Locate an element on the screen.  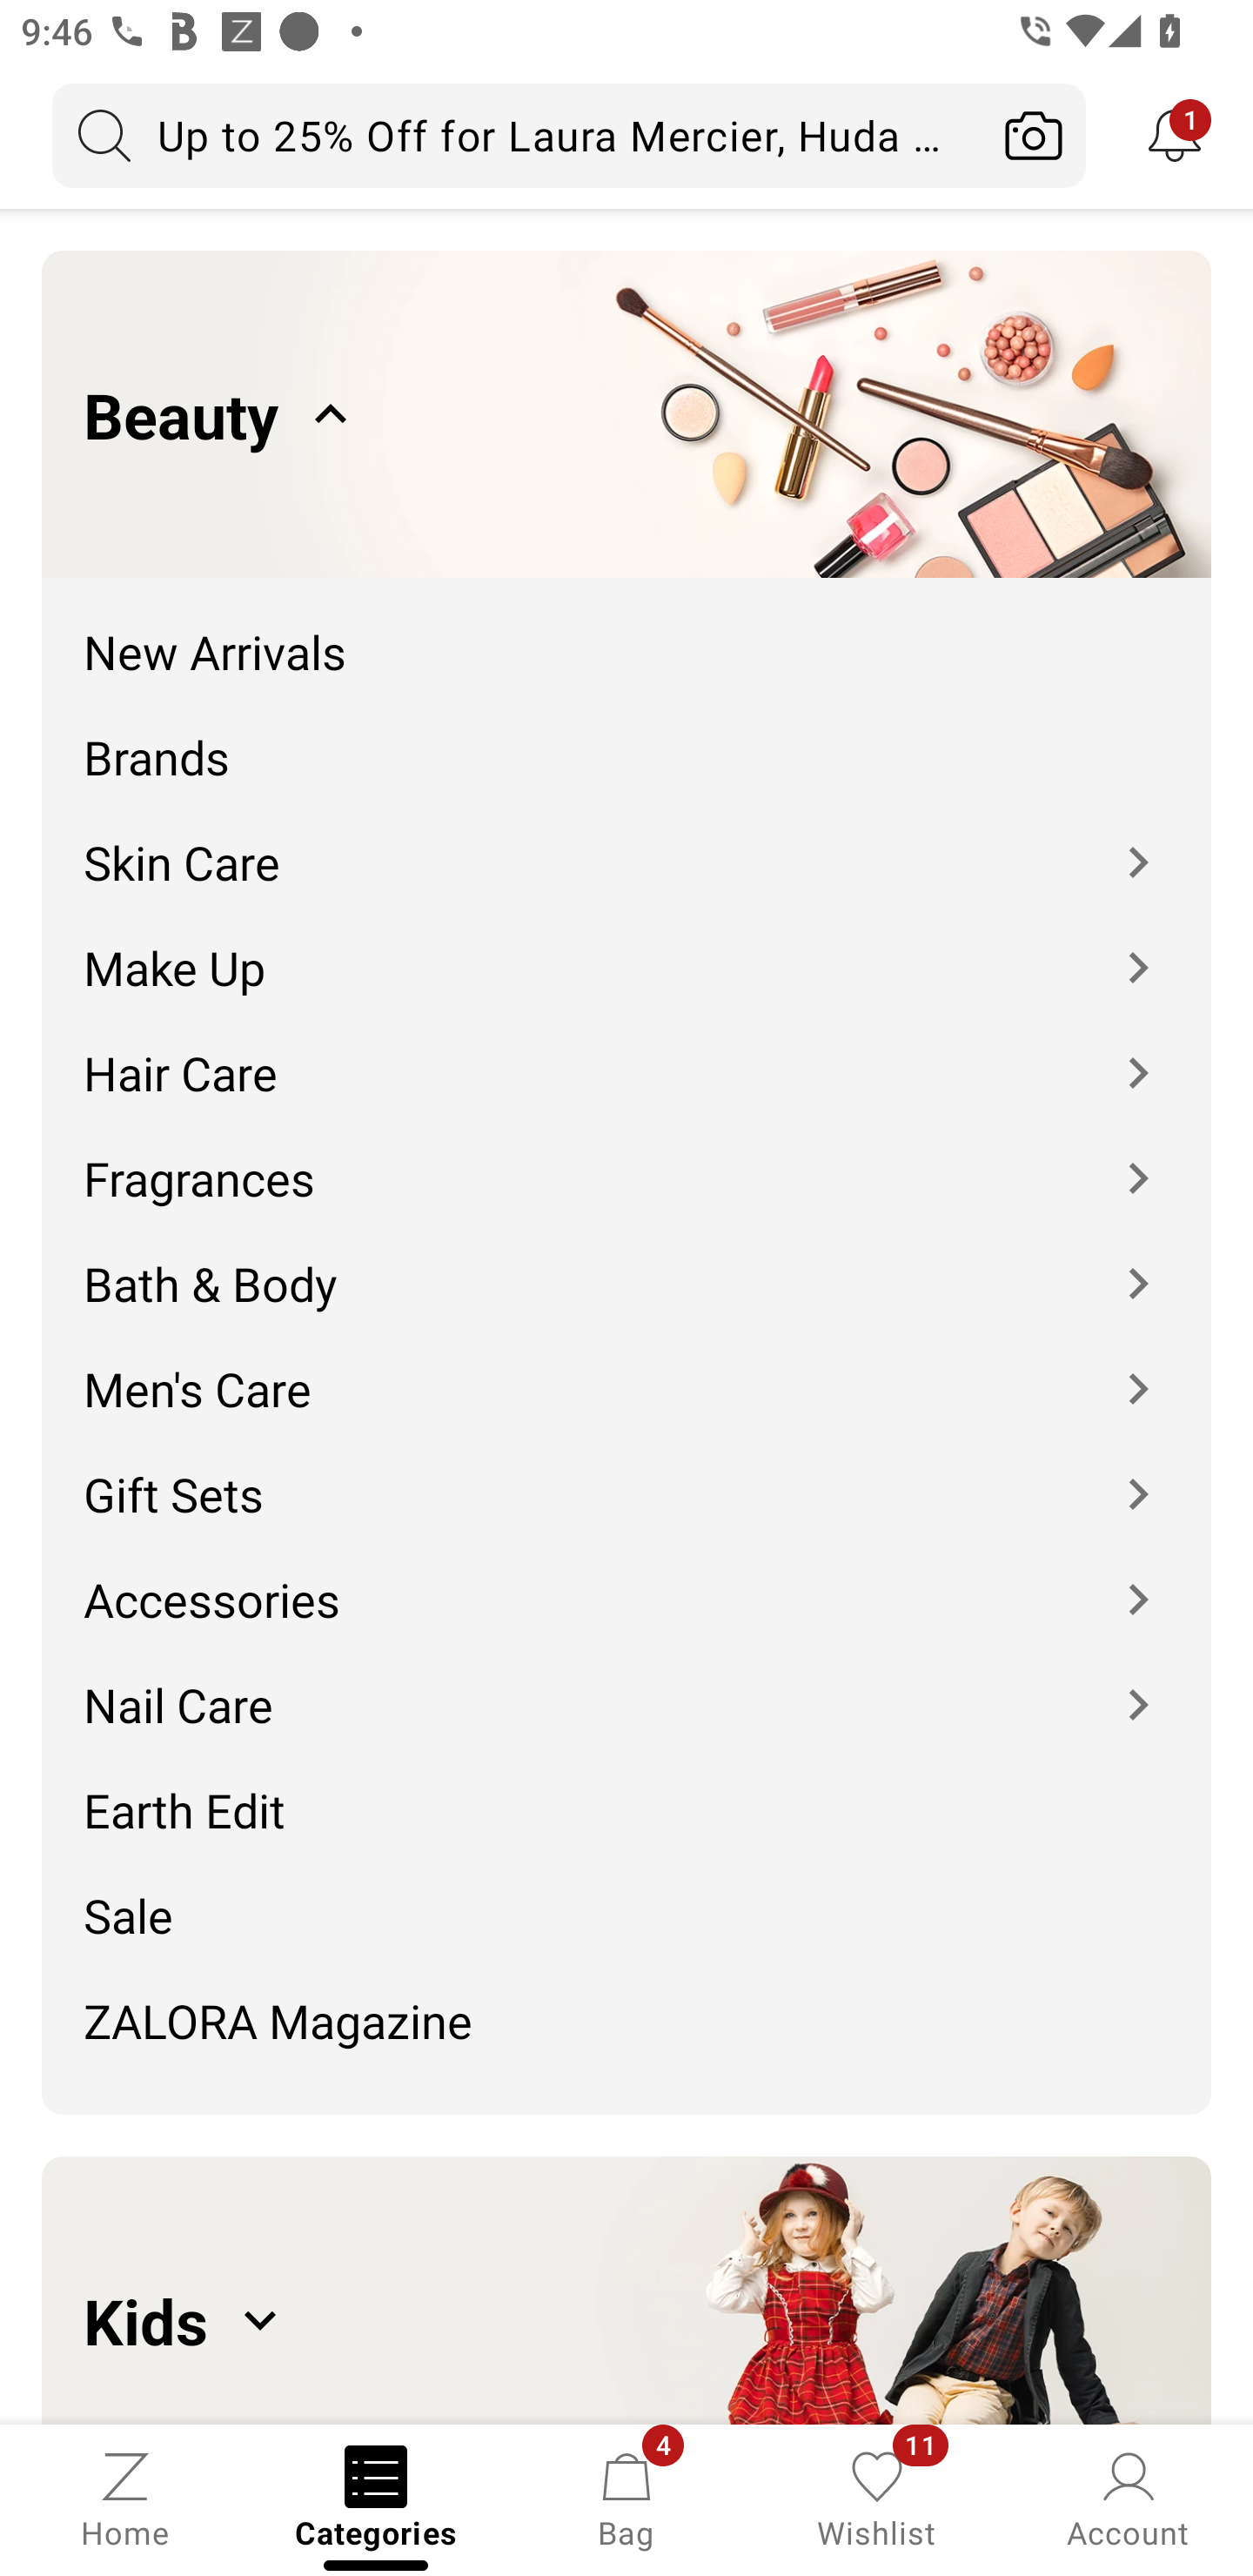
Nail Care is located at coordinates (626, 1683).